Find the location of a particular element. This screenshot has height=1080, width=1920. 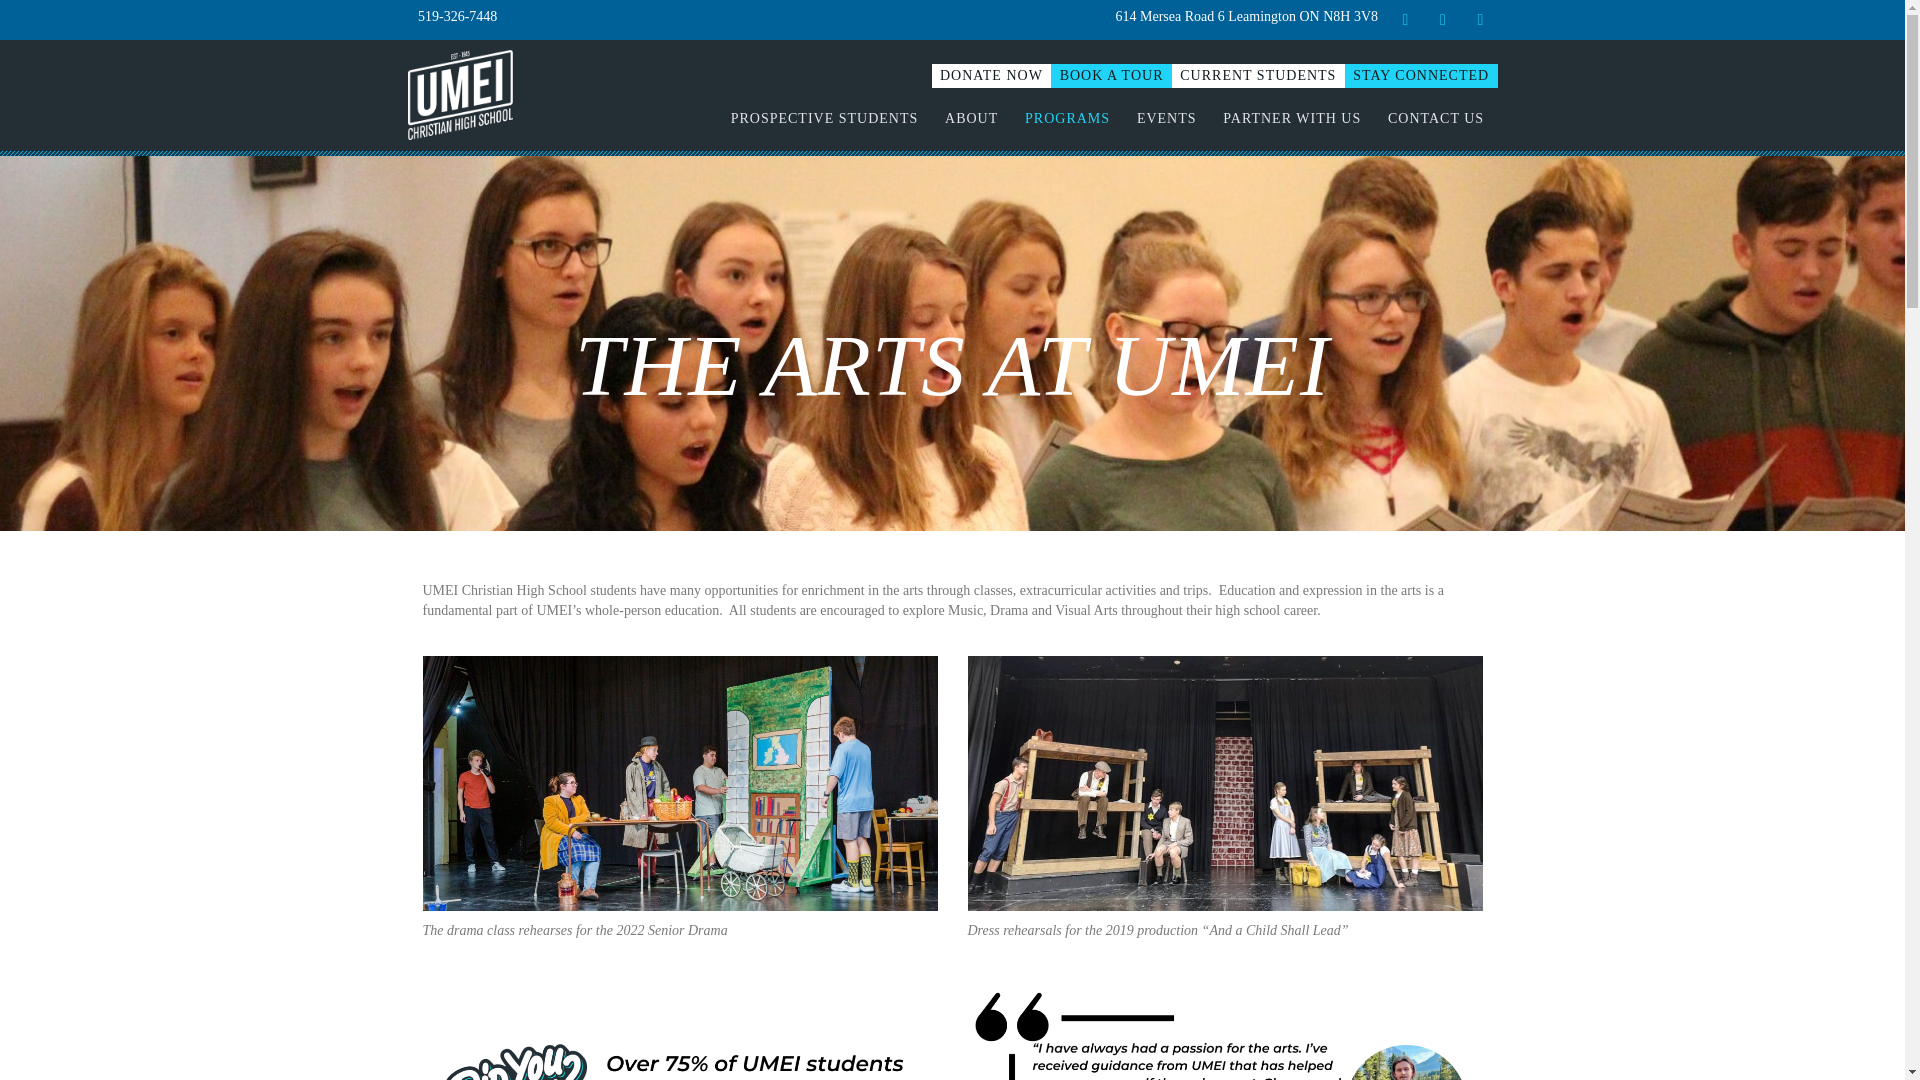

DONATE NOW is located at coordinates (992, 75).